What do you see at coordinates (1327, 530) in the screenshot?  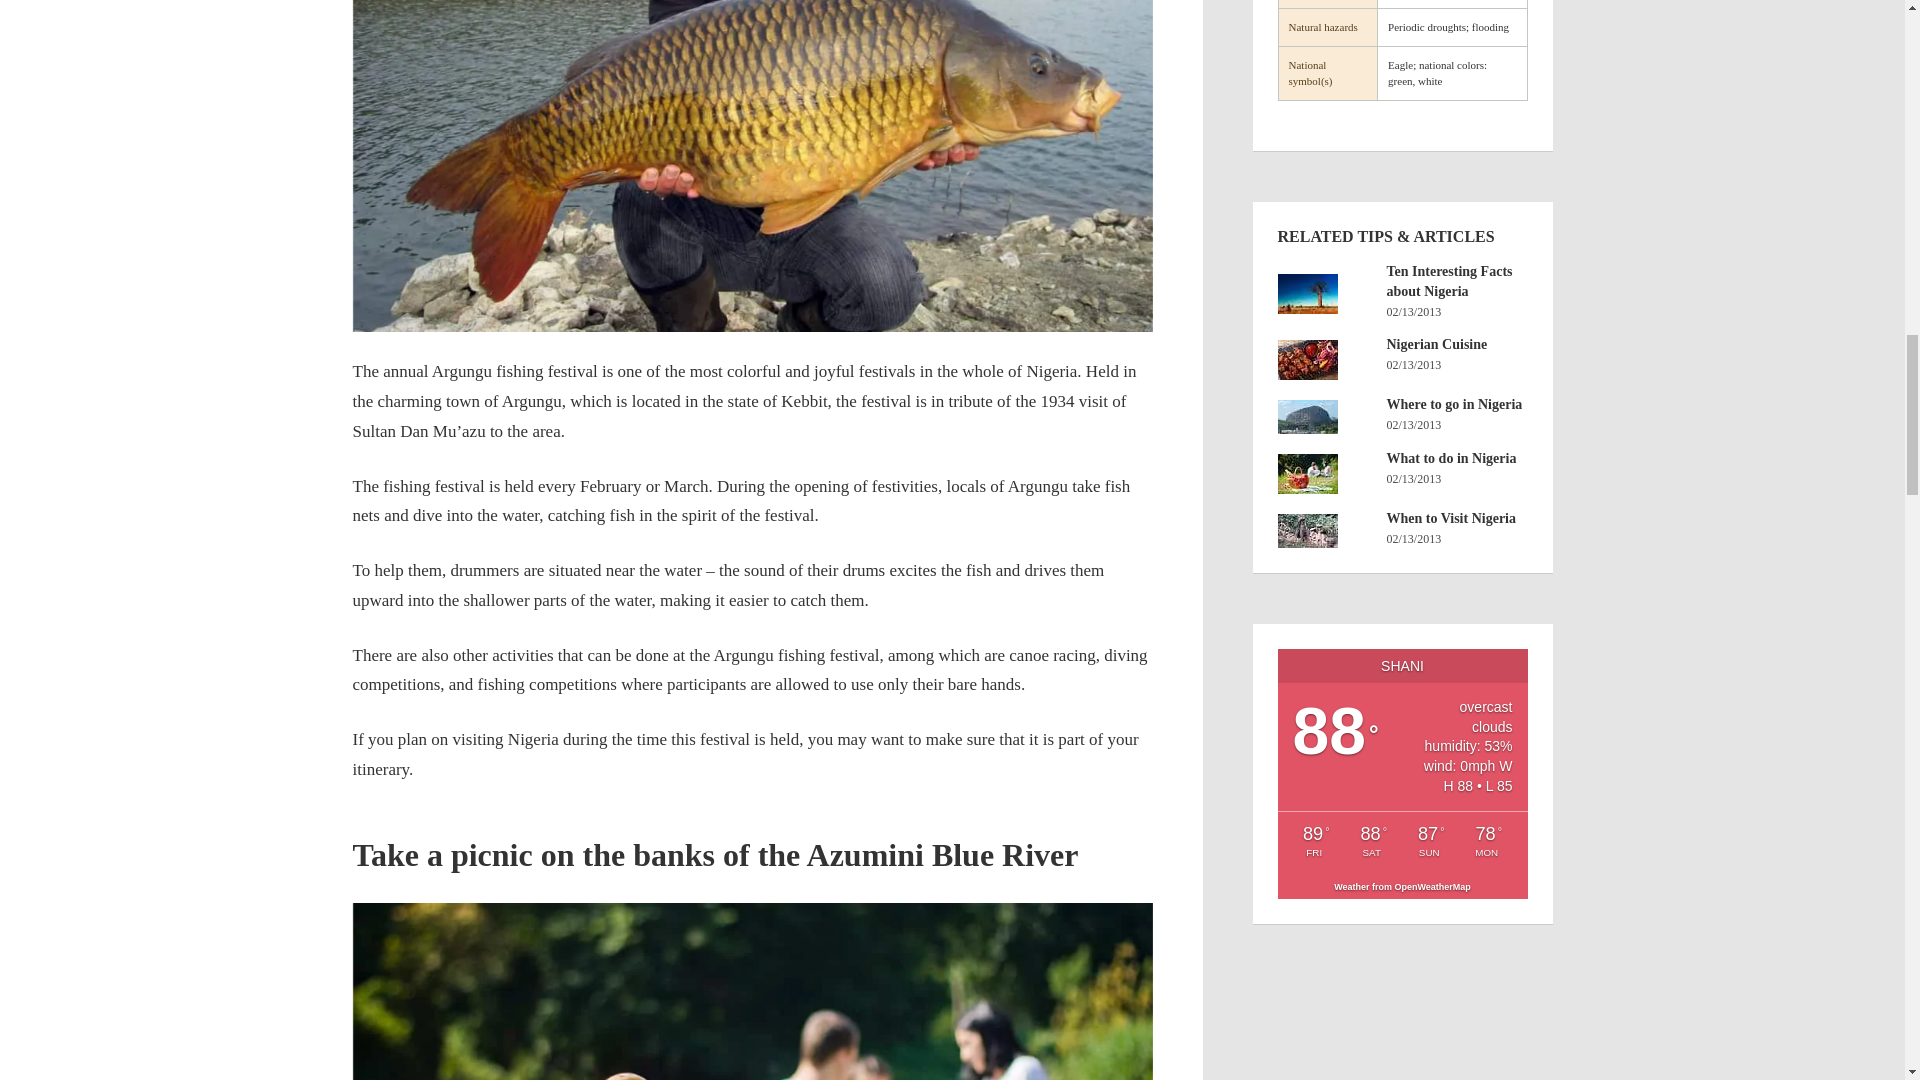 I see `When to Visit Nigeria` at bounding box center [1327, 530].